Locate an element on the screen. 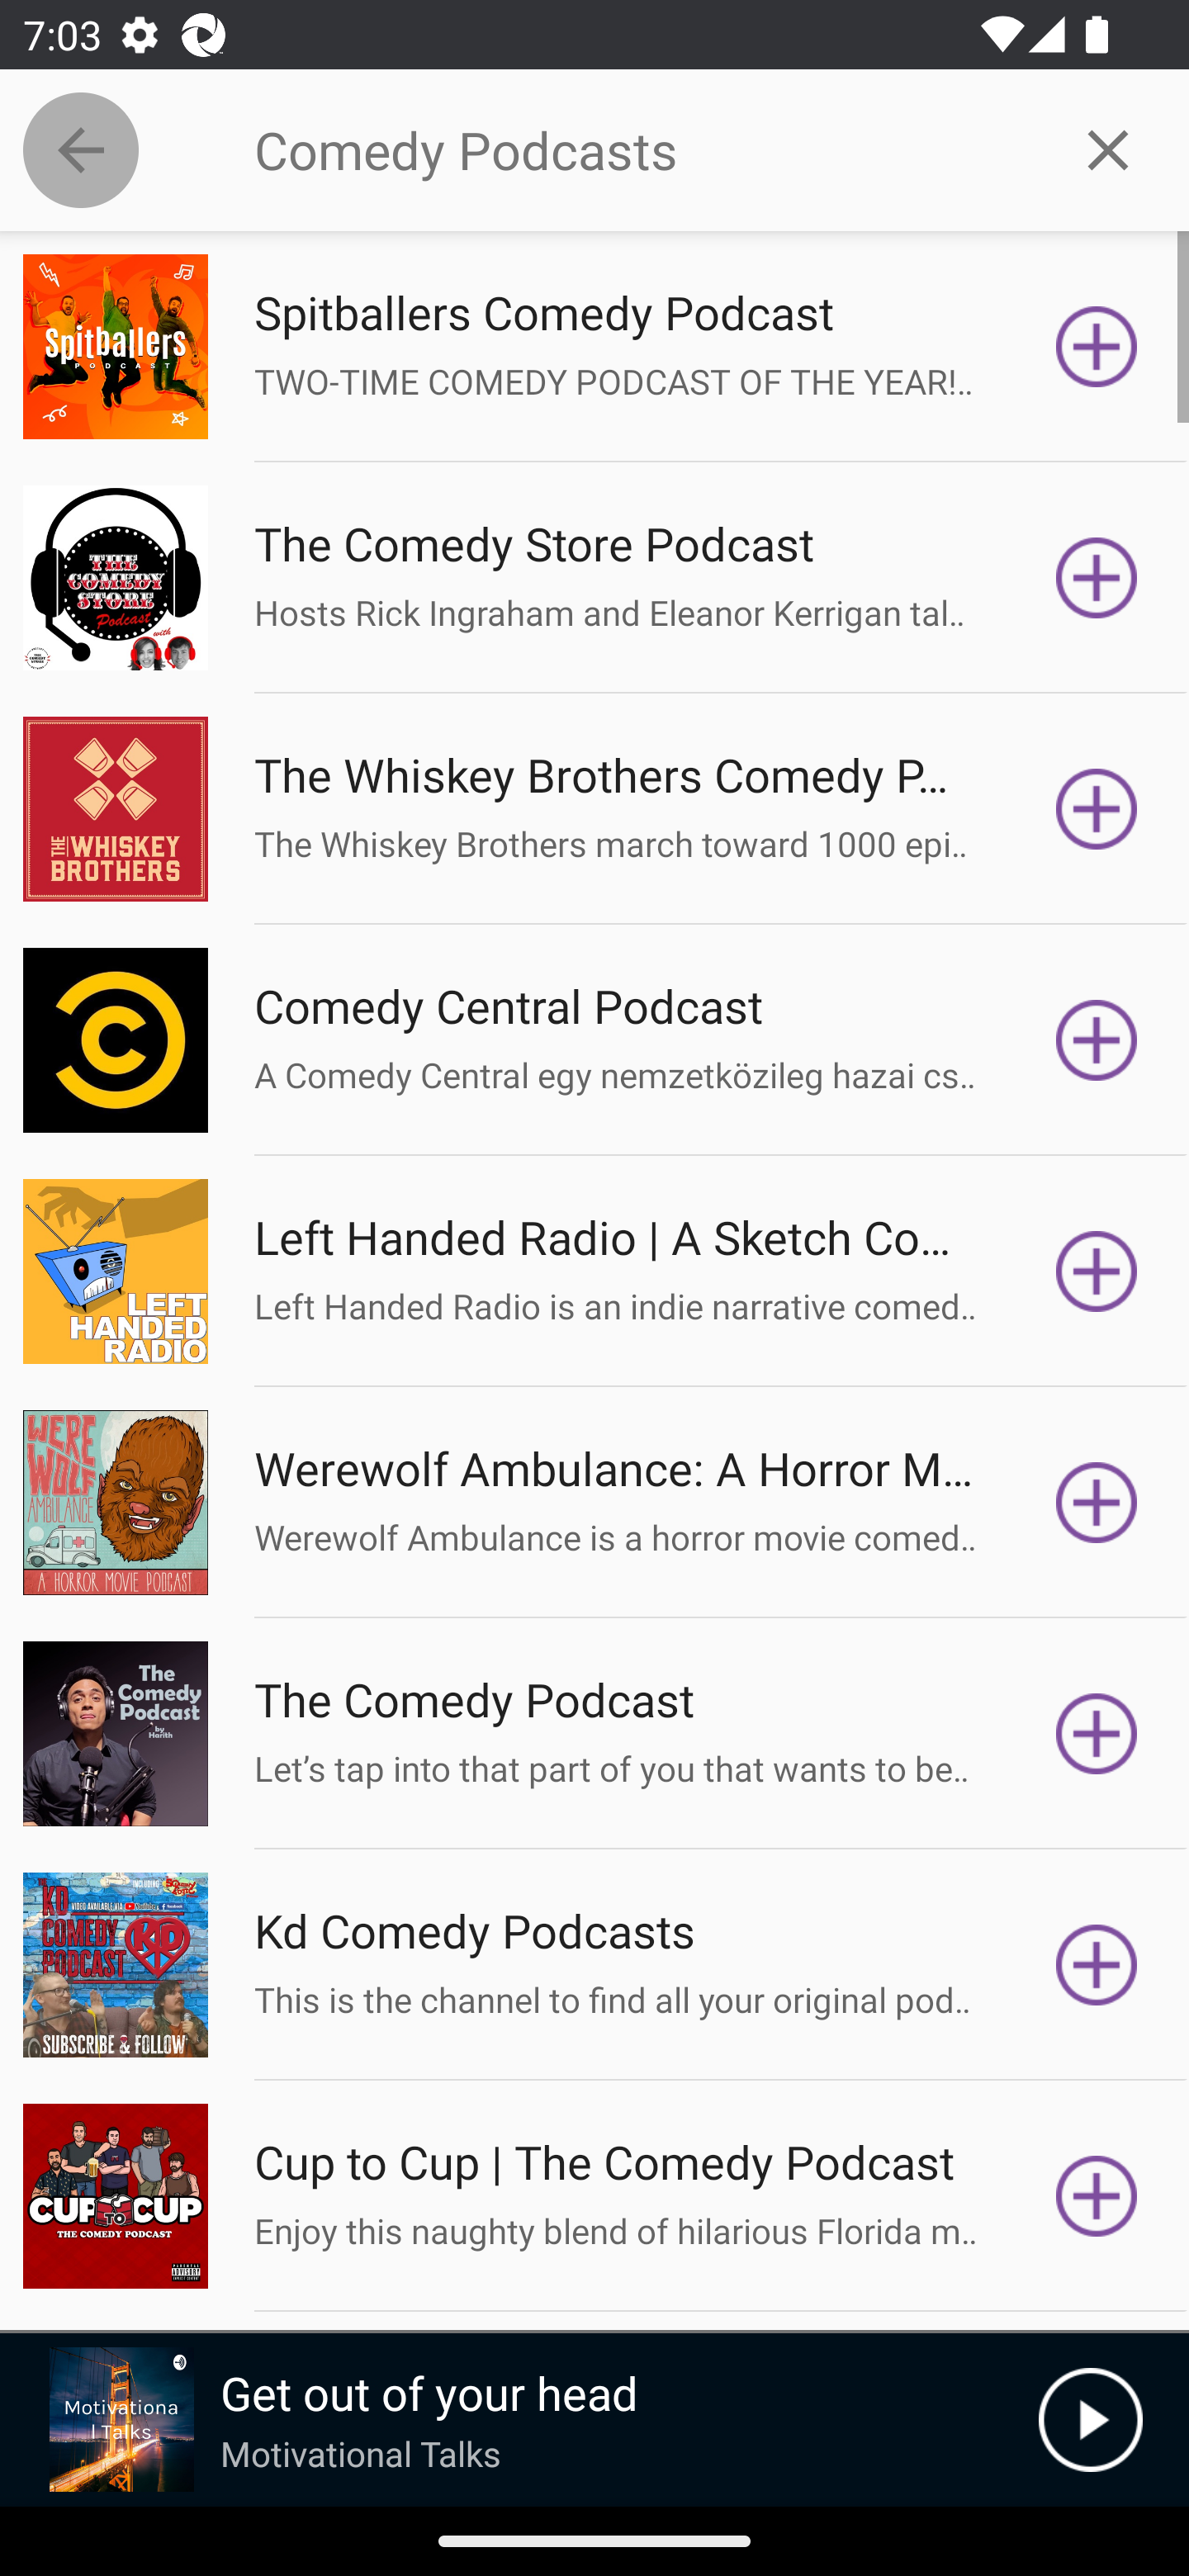  Subscribe is located at coordinates (1097, 1965).